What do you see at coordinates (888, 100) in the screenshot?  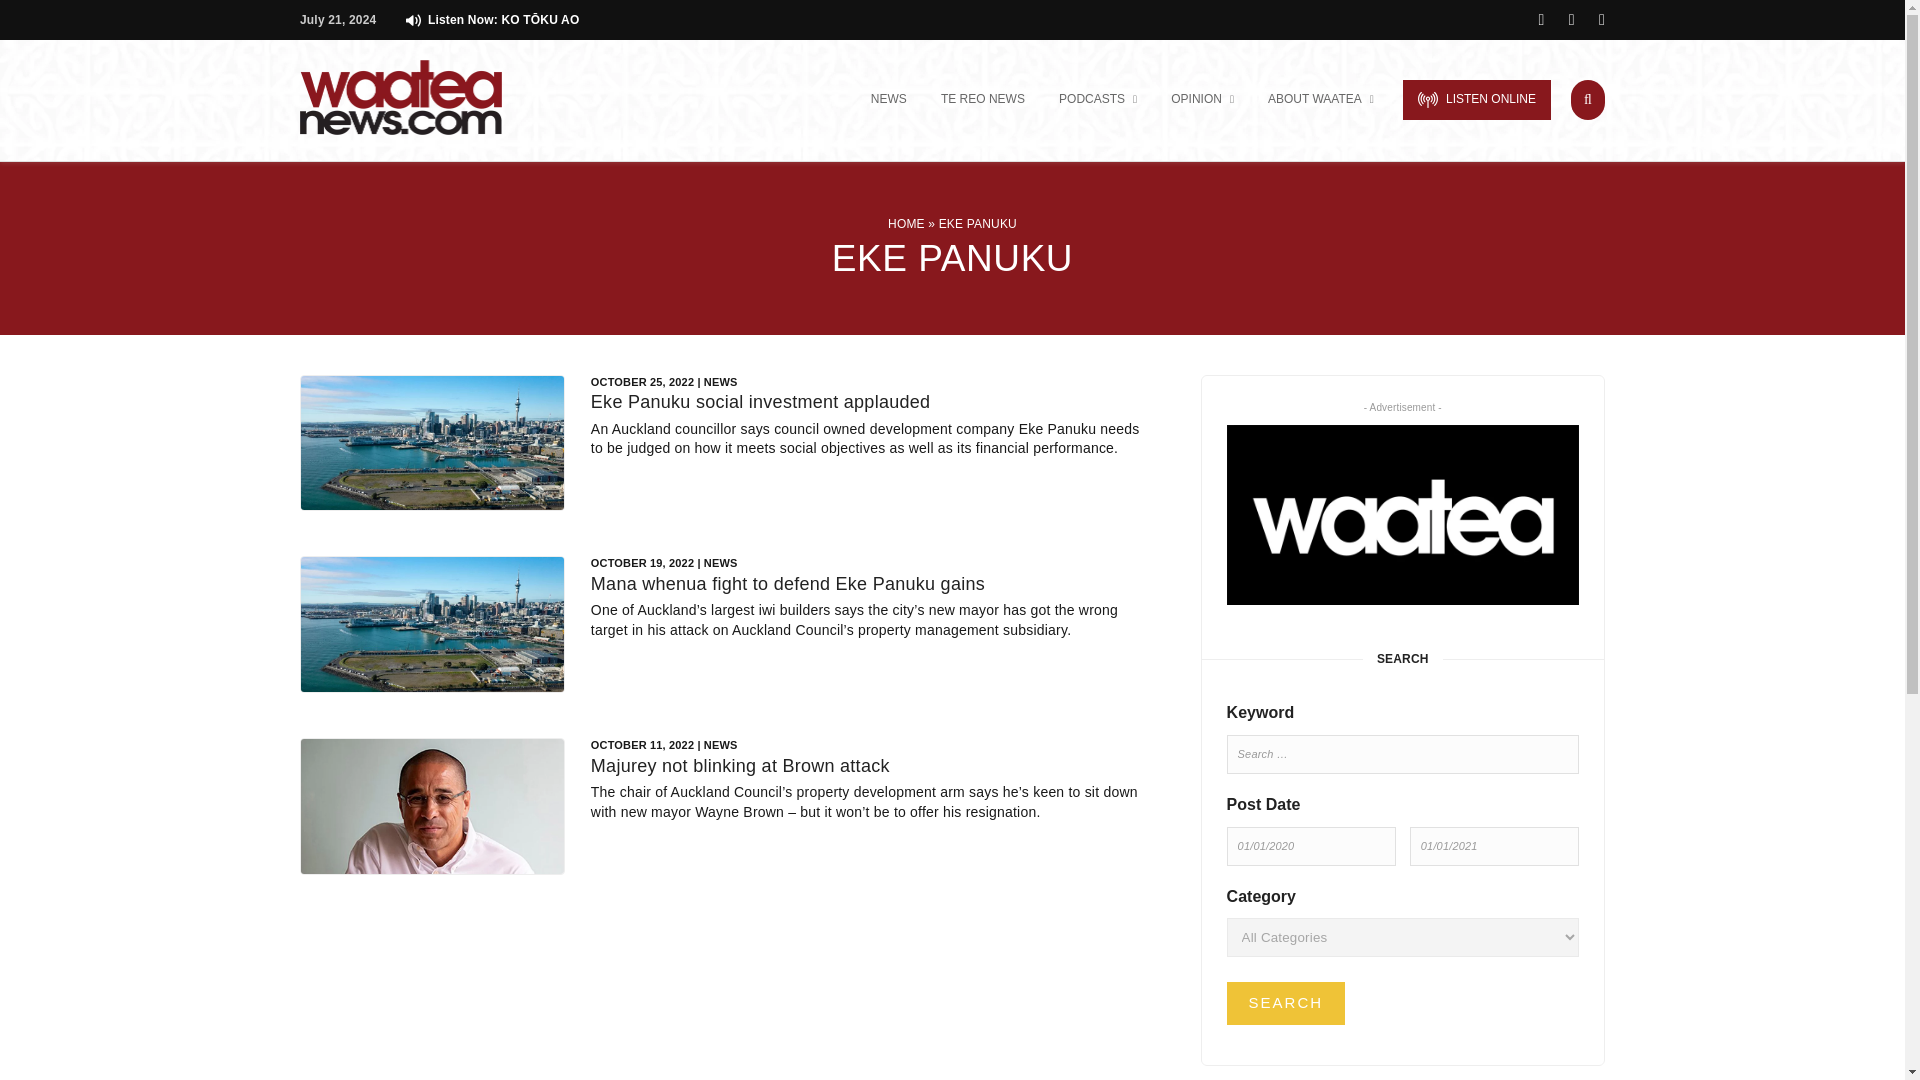 I see `NEWS` at bounding box center [888, 100].